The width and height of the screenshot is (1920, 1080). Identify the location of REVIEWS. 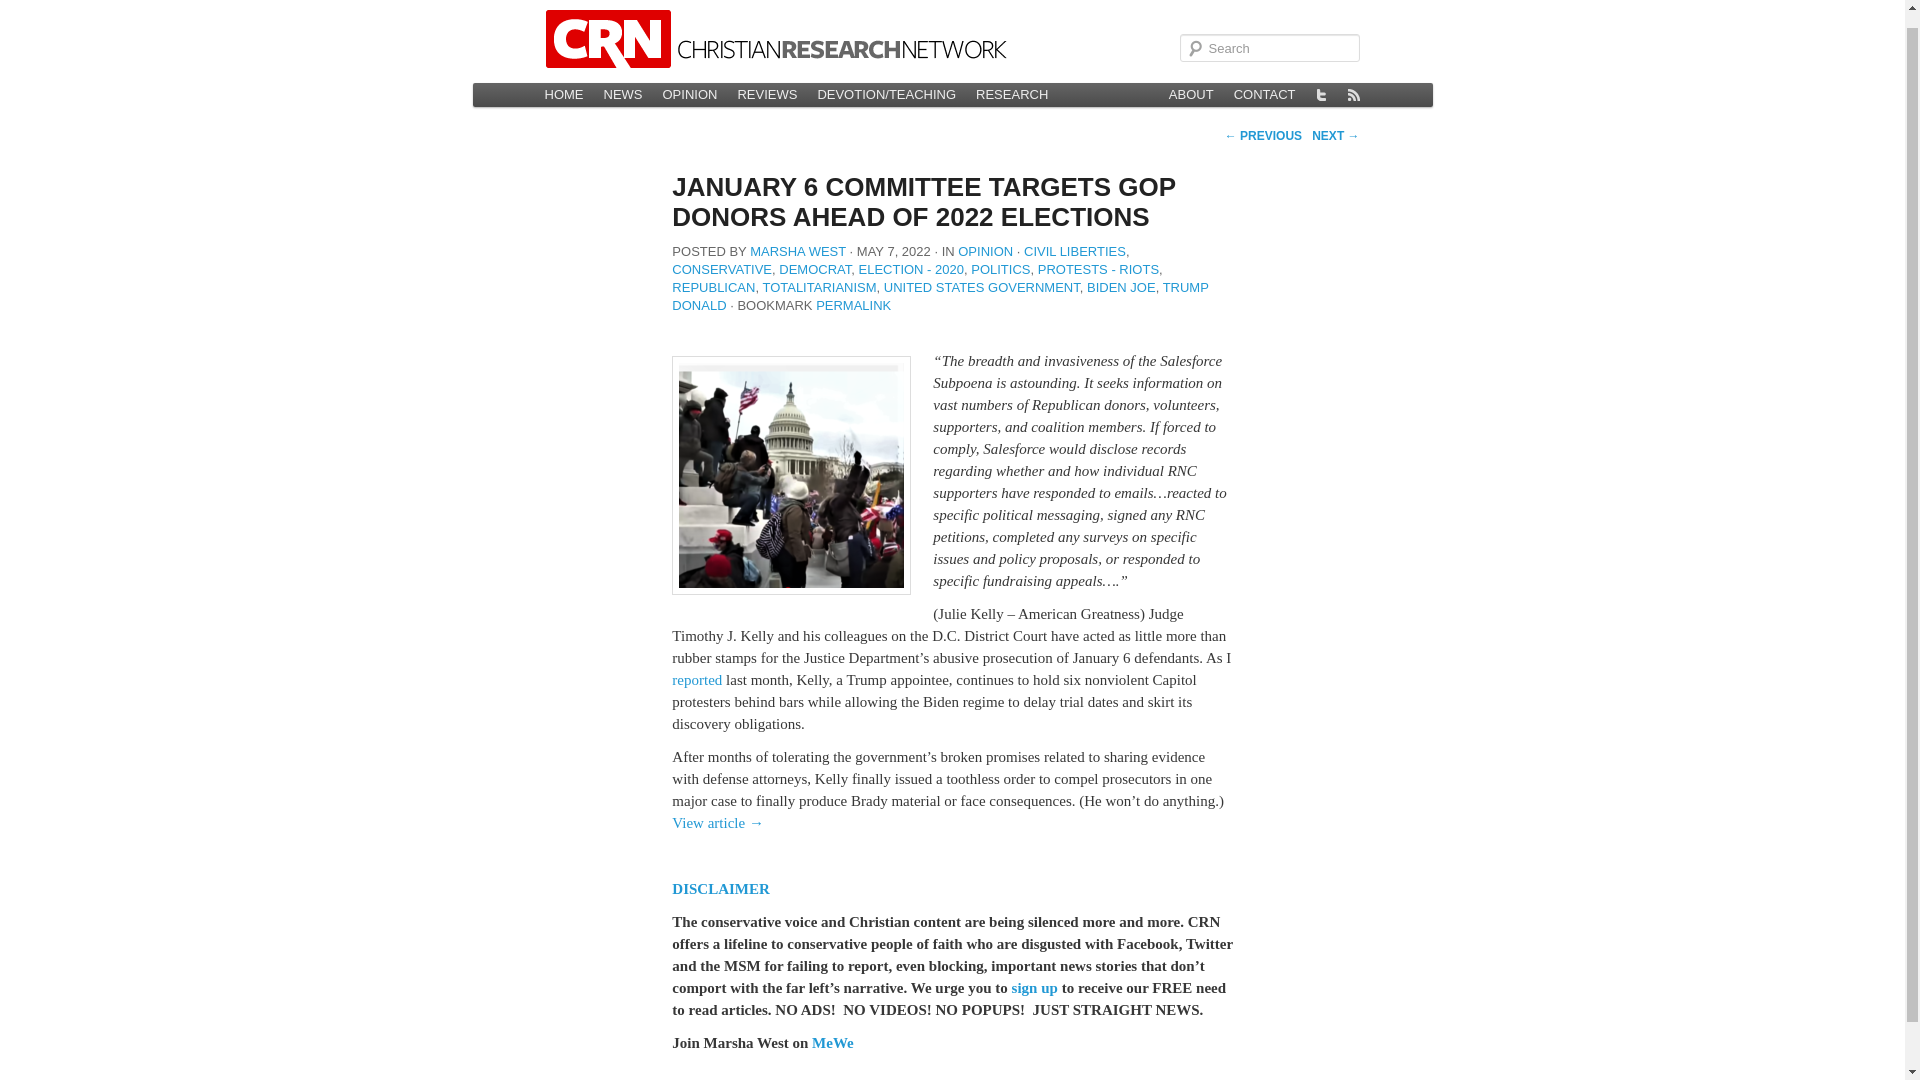
(766, 94).